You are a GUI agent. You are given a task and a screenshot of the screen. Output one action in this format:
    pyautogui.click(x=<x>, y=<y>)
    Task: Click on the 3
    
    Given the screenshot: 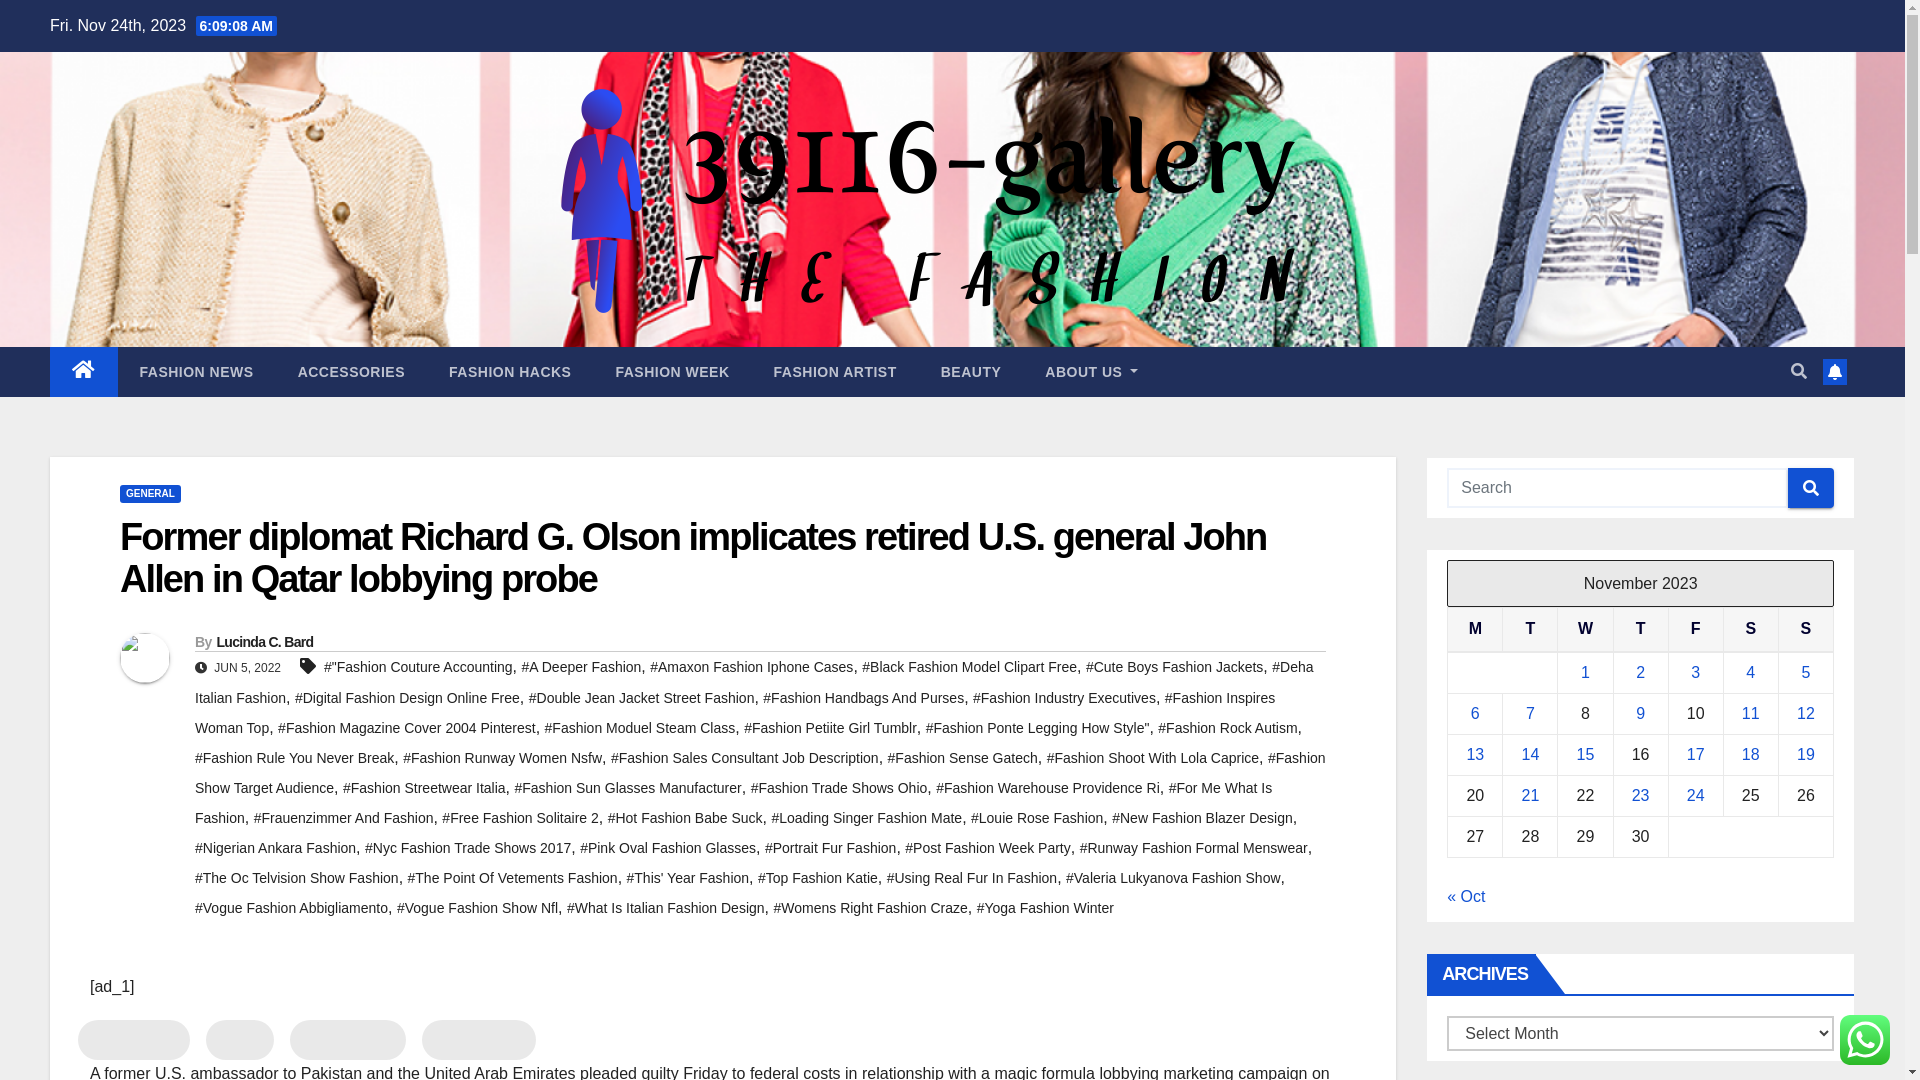 What is the action you would take?
    pyautogui.click(x=1696, y=672)
    